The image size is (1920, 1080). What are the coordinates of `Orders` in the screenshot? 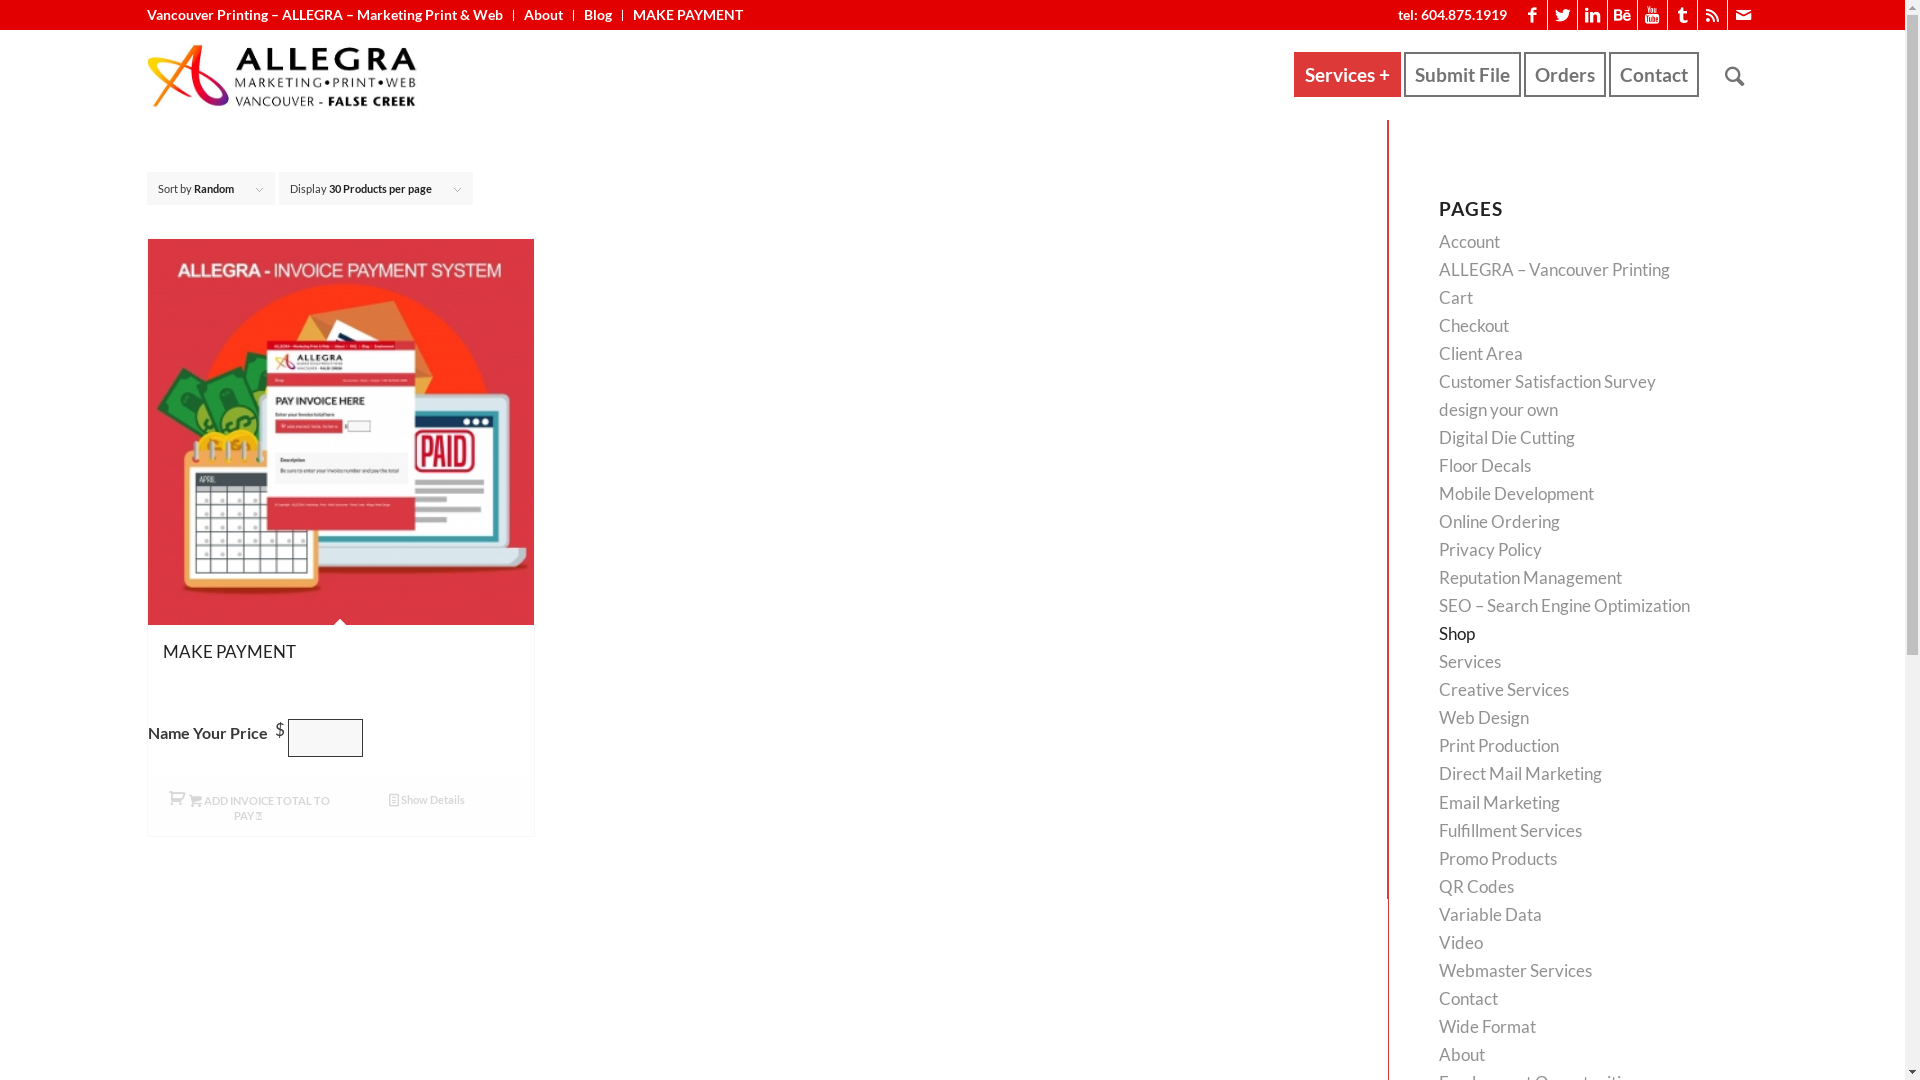 It's located at (1572, 75).